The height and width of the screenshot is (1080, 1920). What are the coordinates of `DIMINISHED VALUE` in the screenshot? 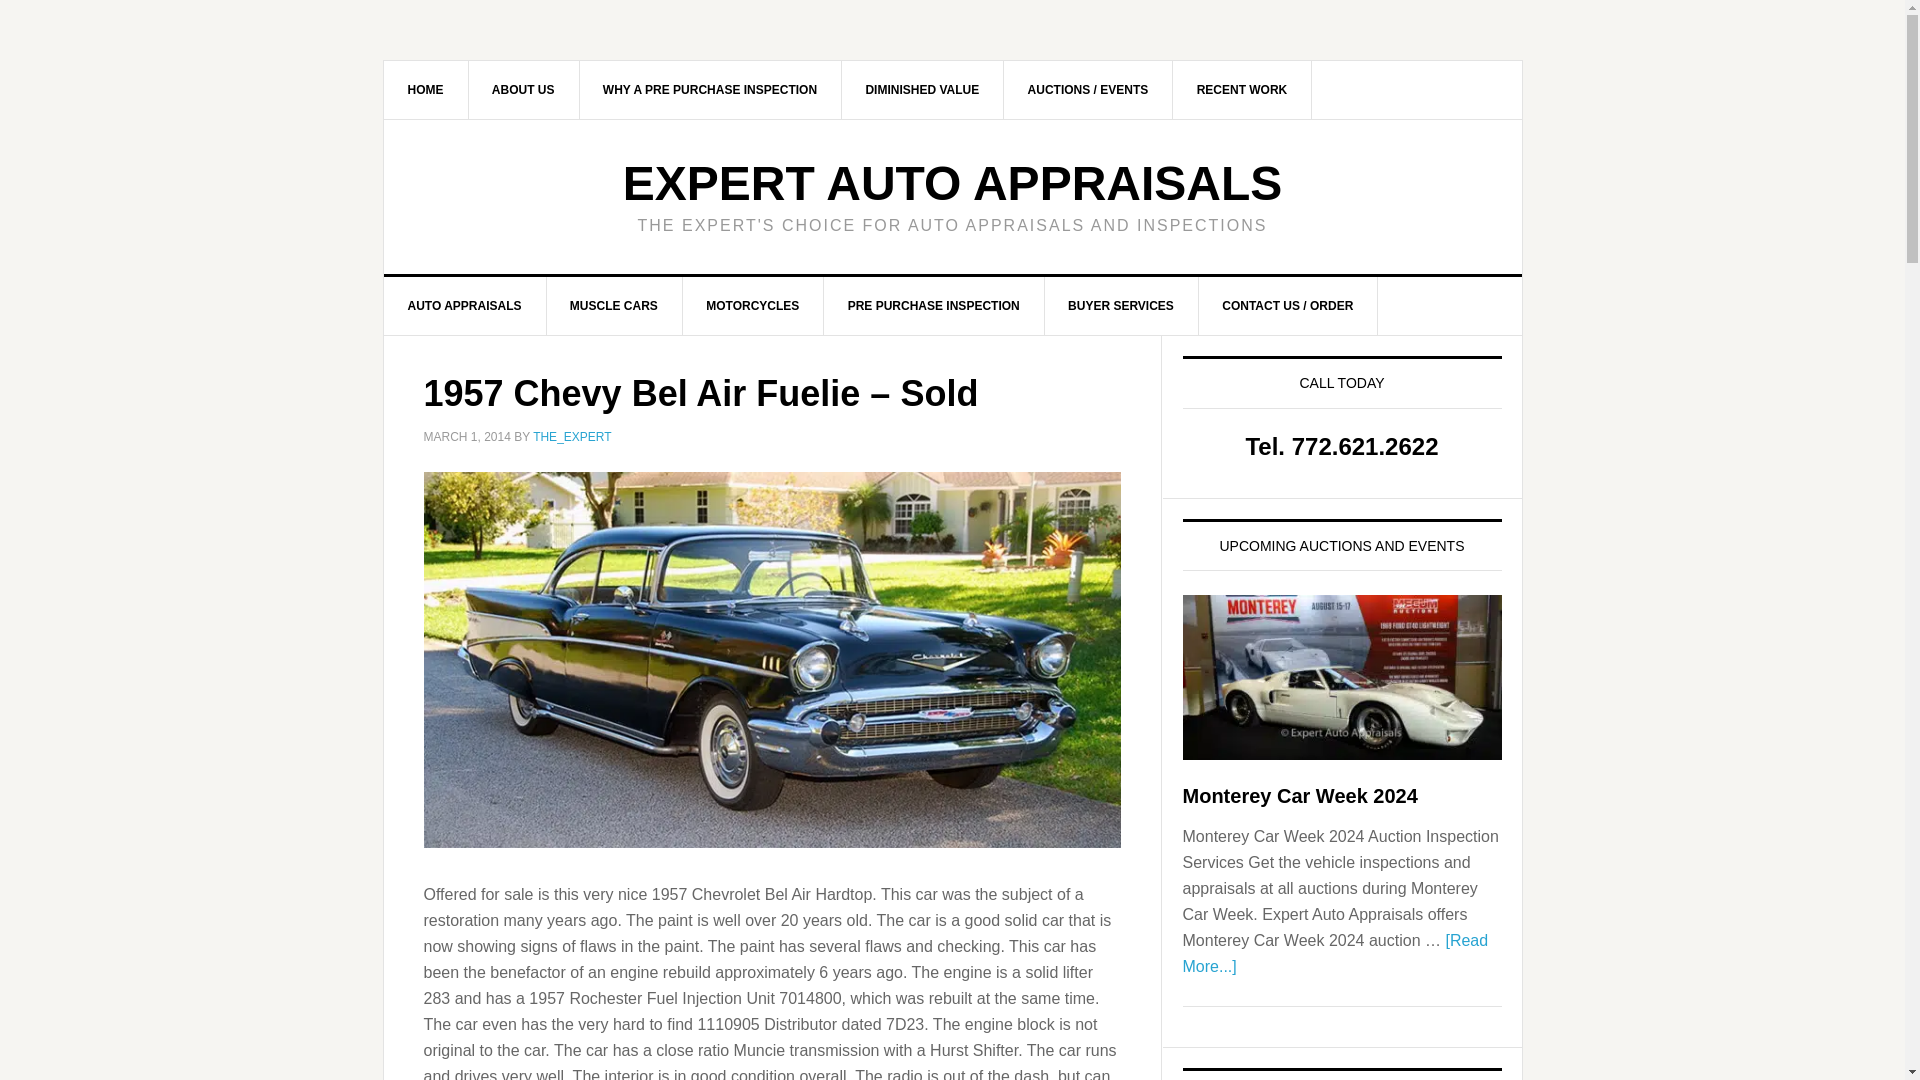 It's located at (922, 89).